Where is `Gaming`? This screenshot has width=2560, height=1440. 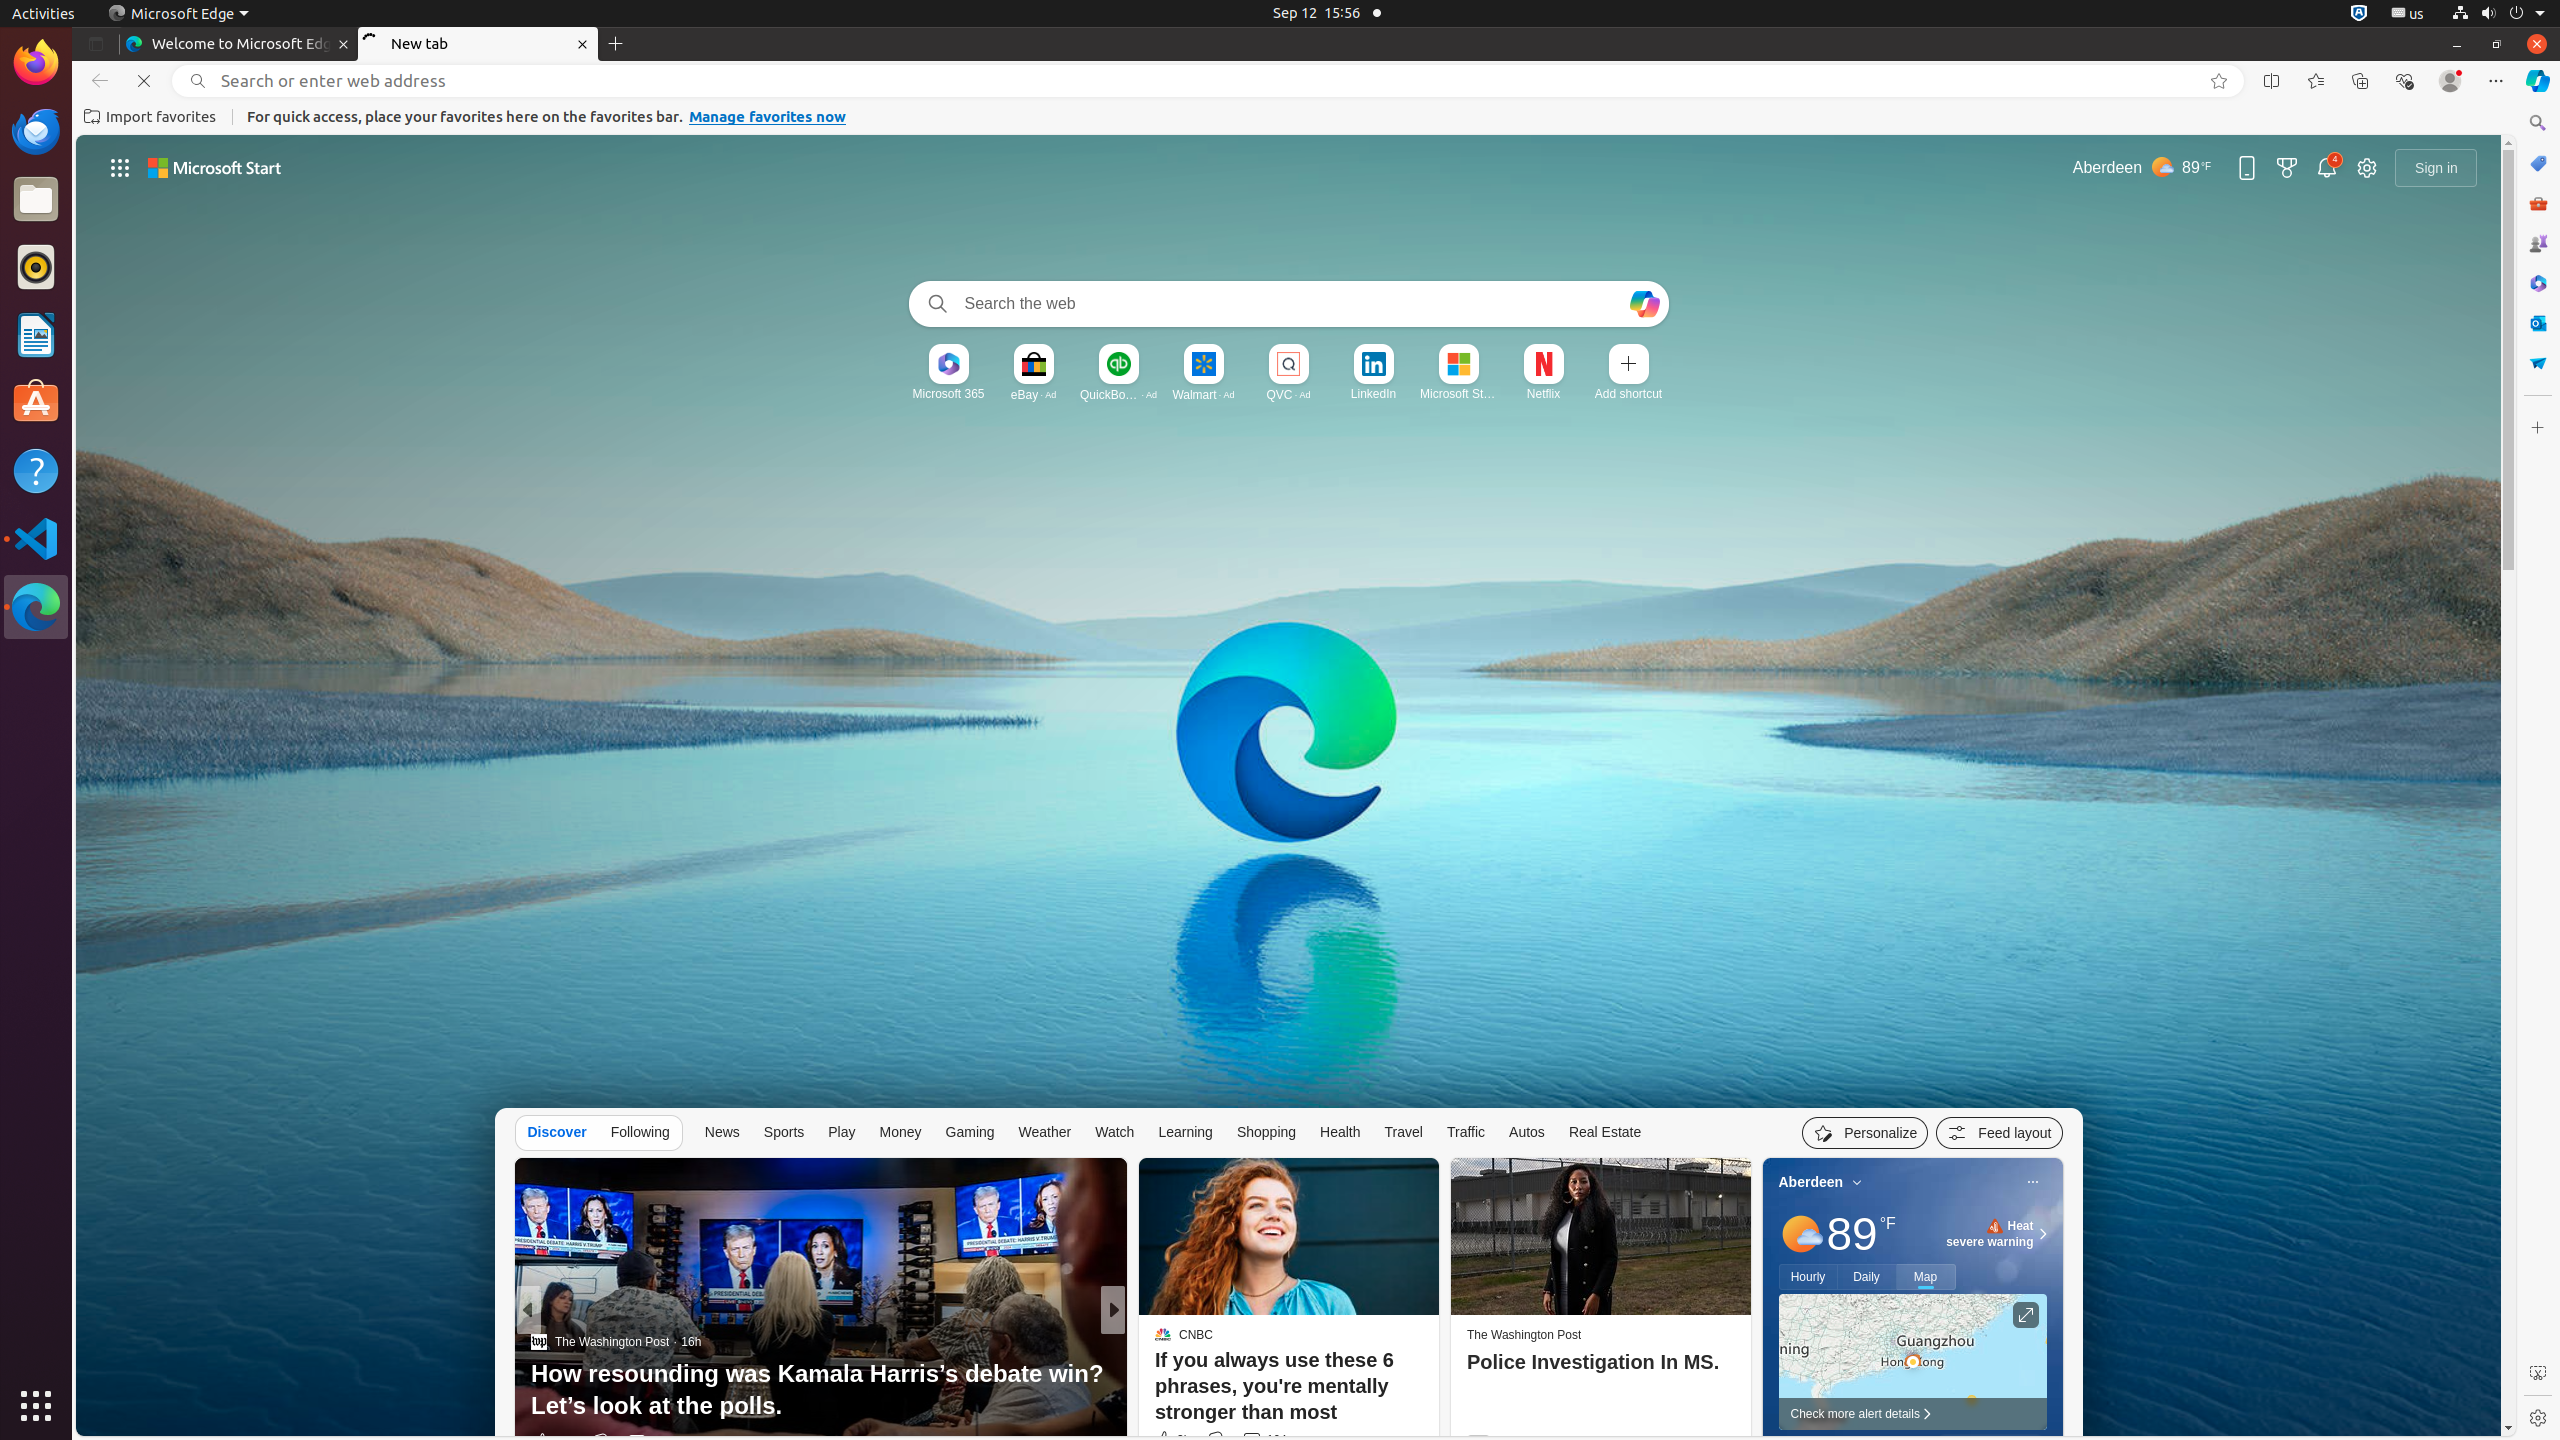 Gaming is located at coordinates (970, 1132).